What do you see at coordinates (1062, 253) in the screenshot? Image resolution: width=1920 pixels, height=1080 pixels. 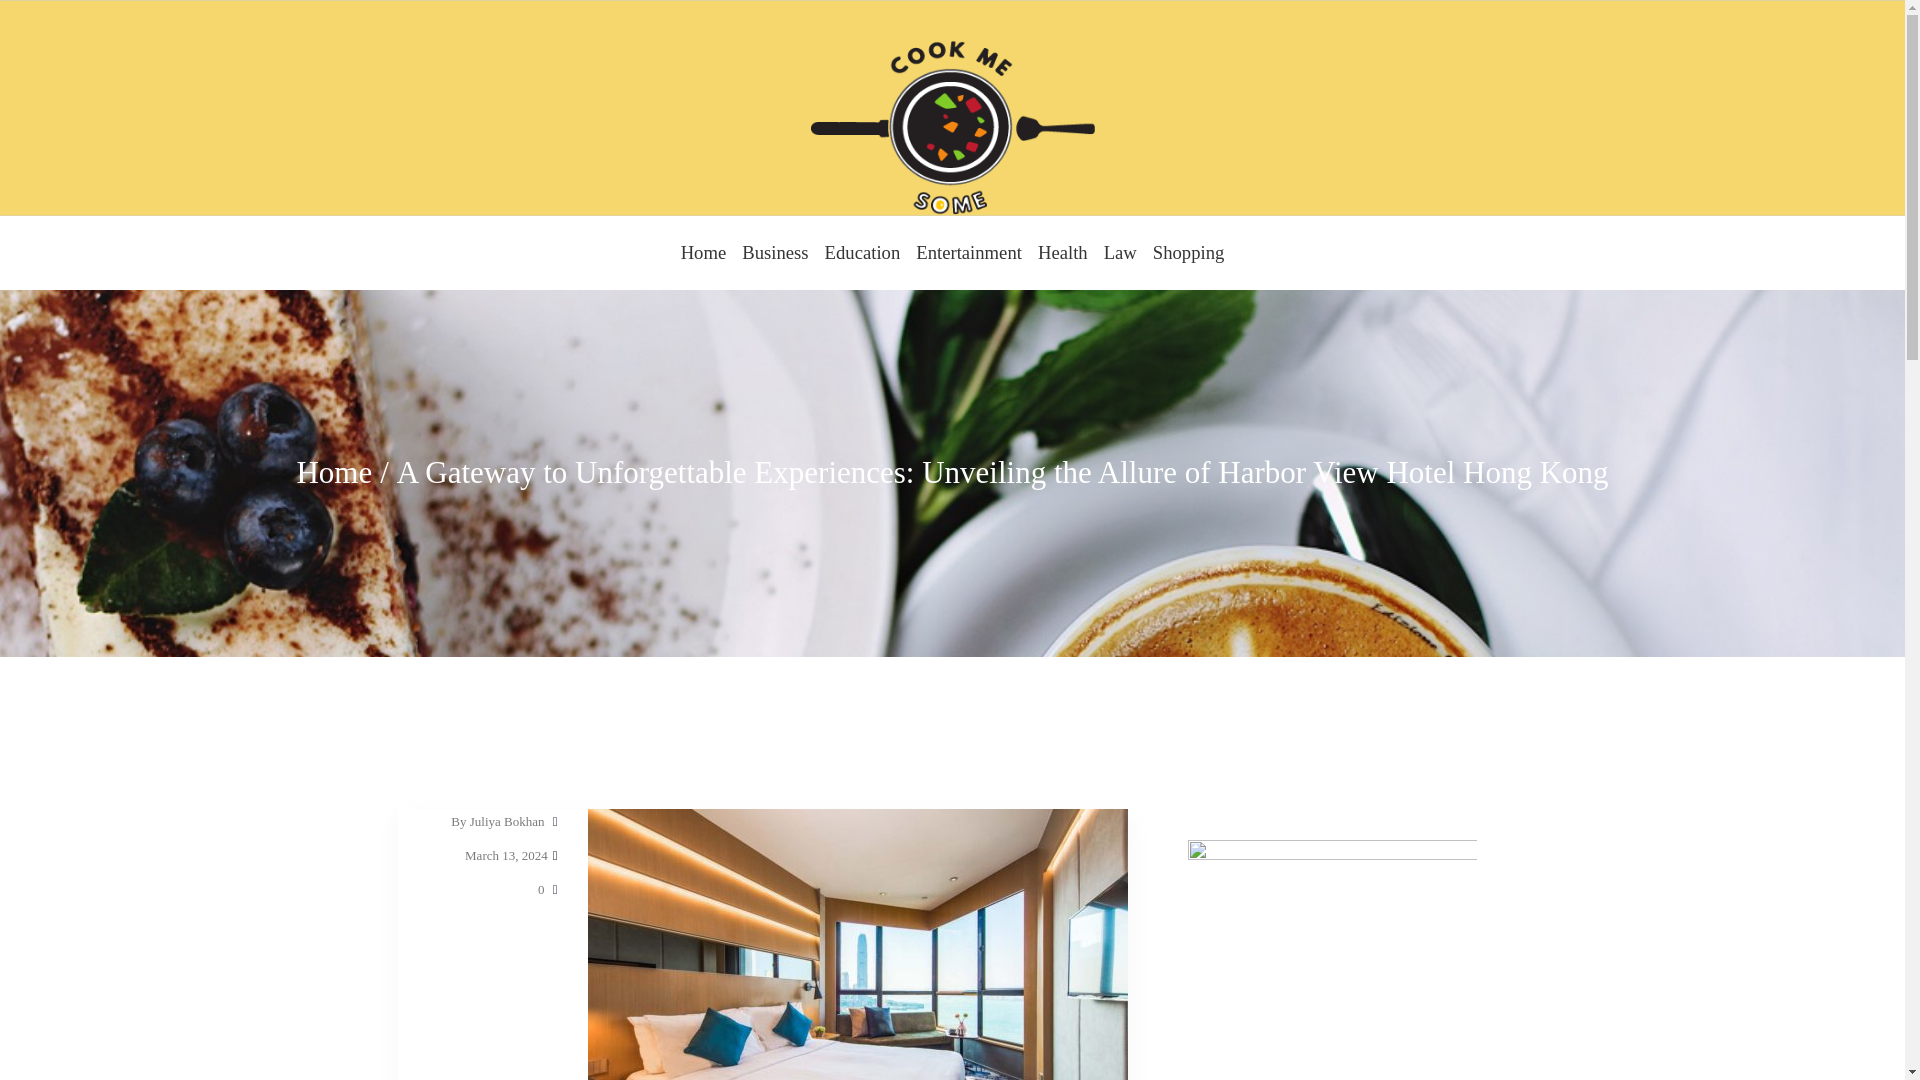 I see `Health` at bounding box center [1062, 253].